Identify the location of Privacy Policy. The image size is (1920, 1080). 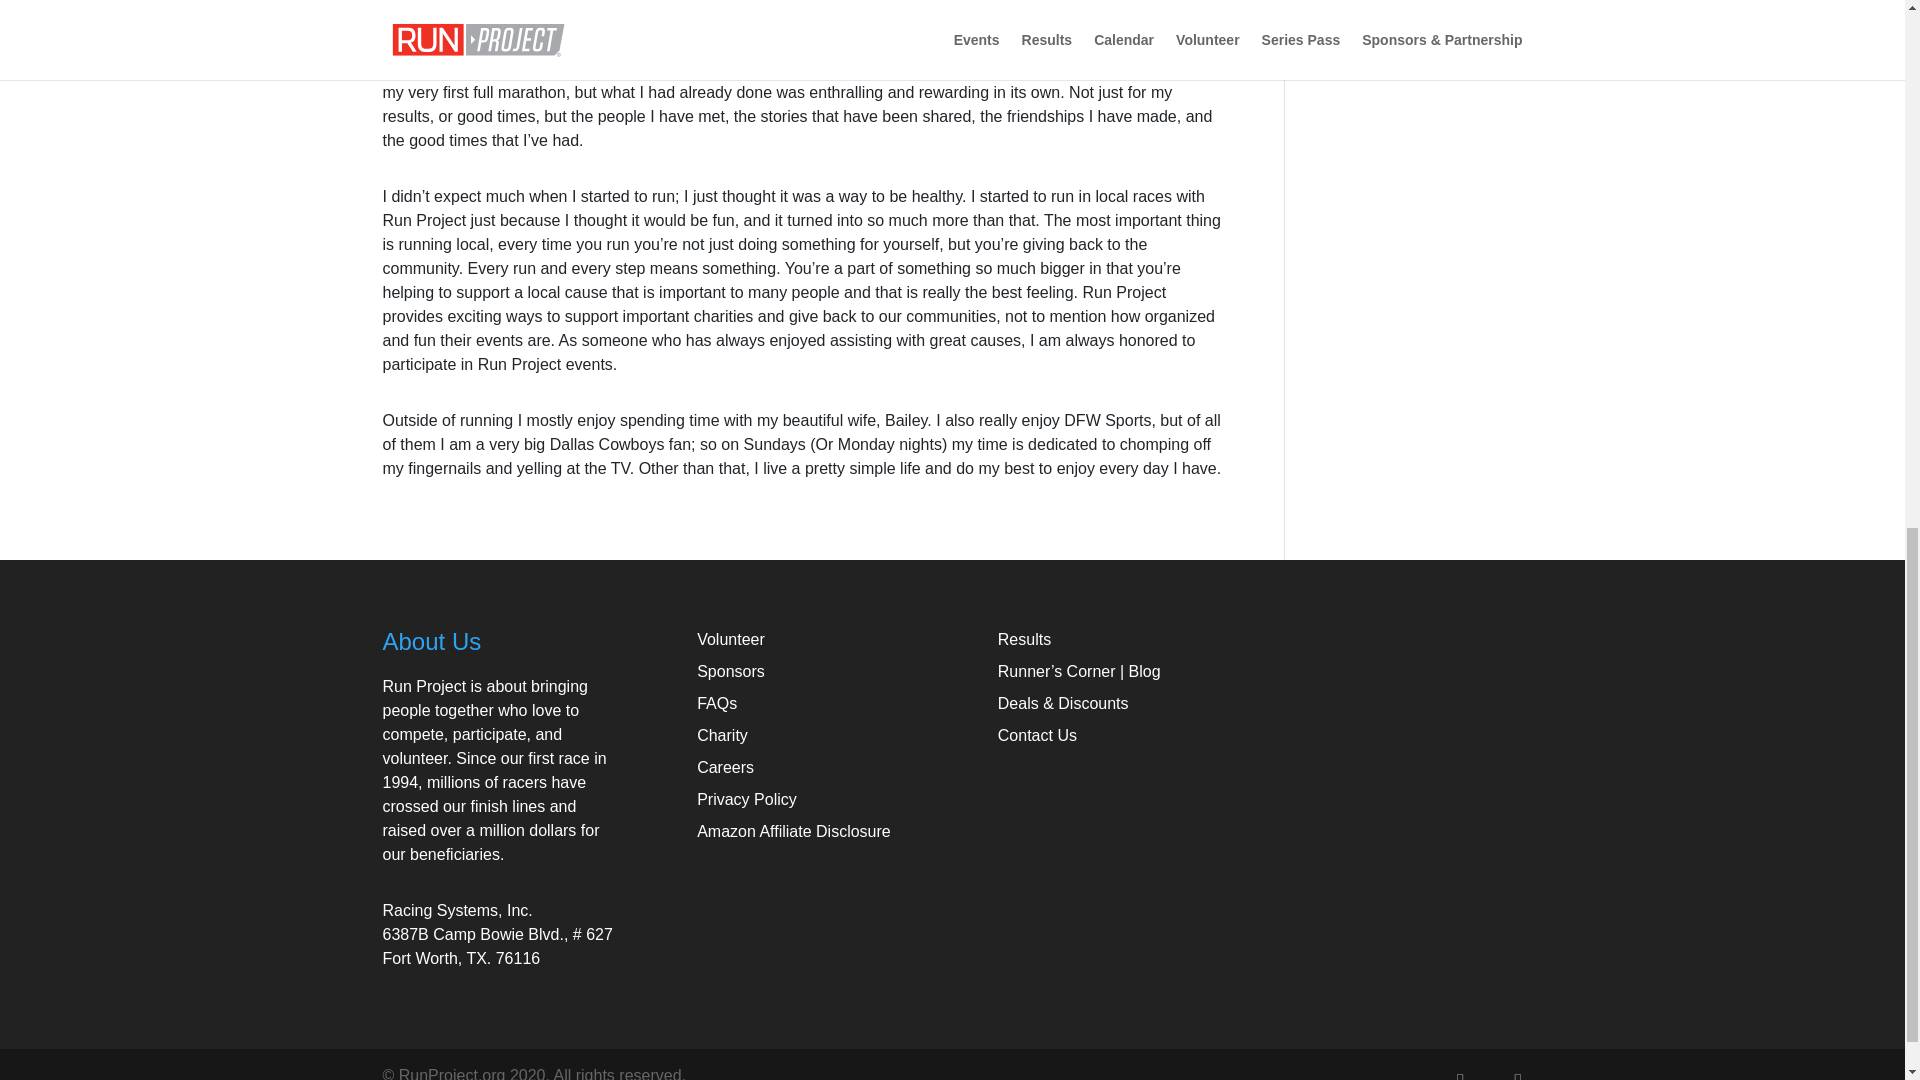
(746, 798).